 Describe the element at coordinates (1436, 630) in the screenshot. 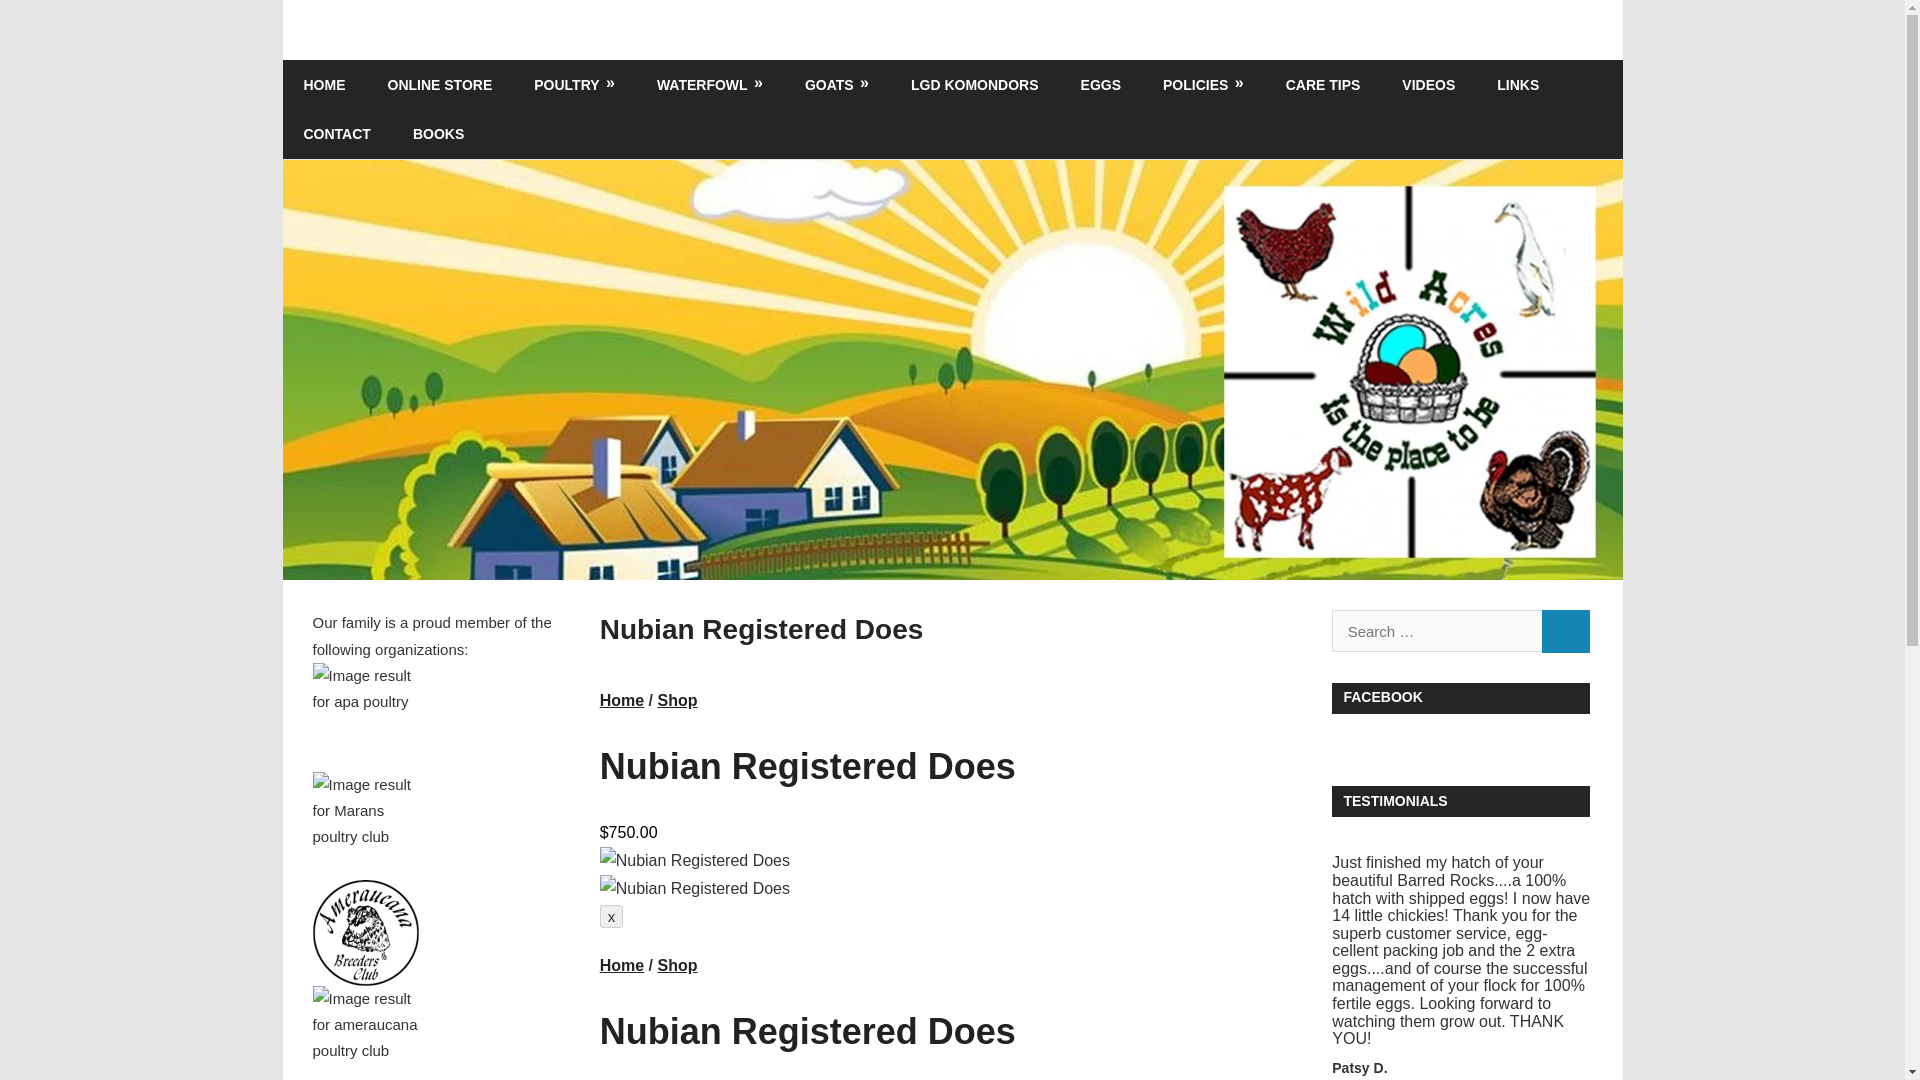

I see `Search for:` at that location.